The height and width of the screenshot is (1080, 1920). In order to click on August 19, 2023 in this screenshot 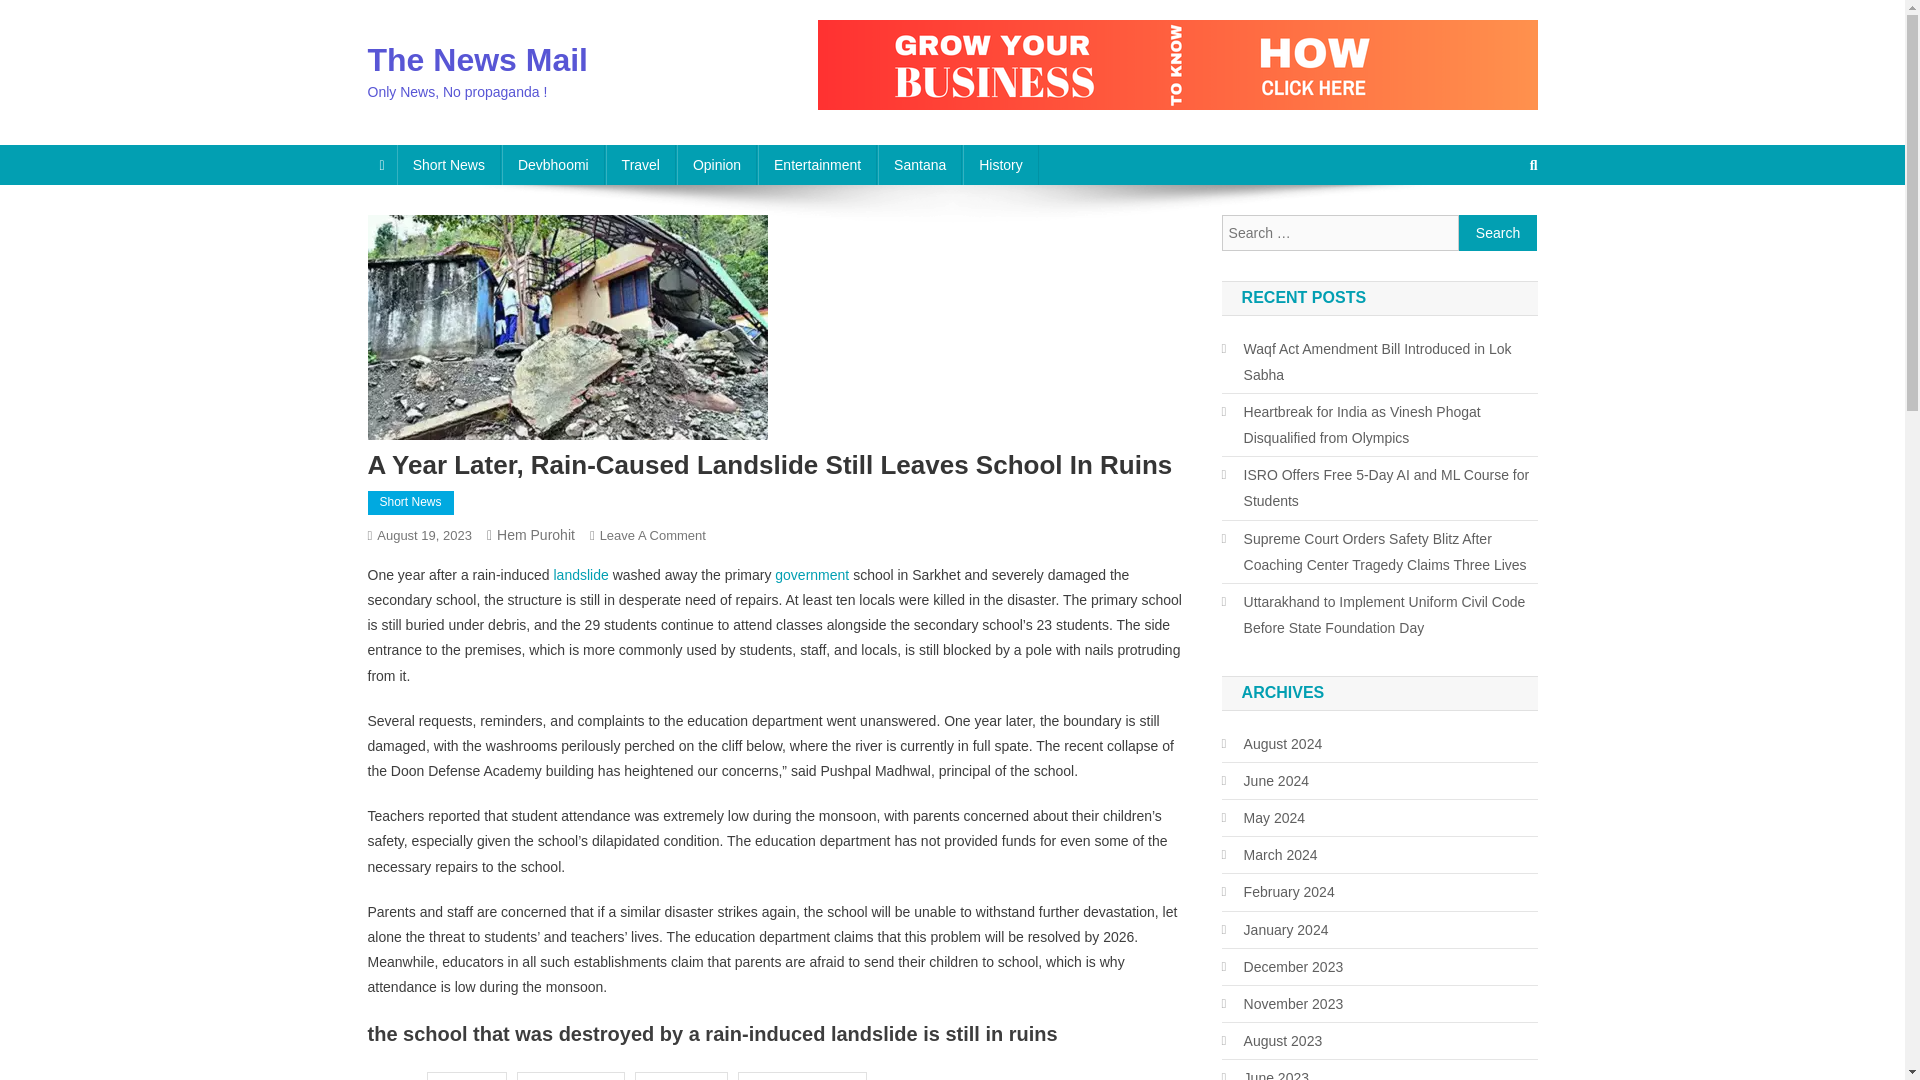, I will do `click(424, 536)`.